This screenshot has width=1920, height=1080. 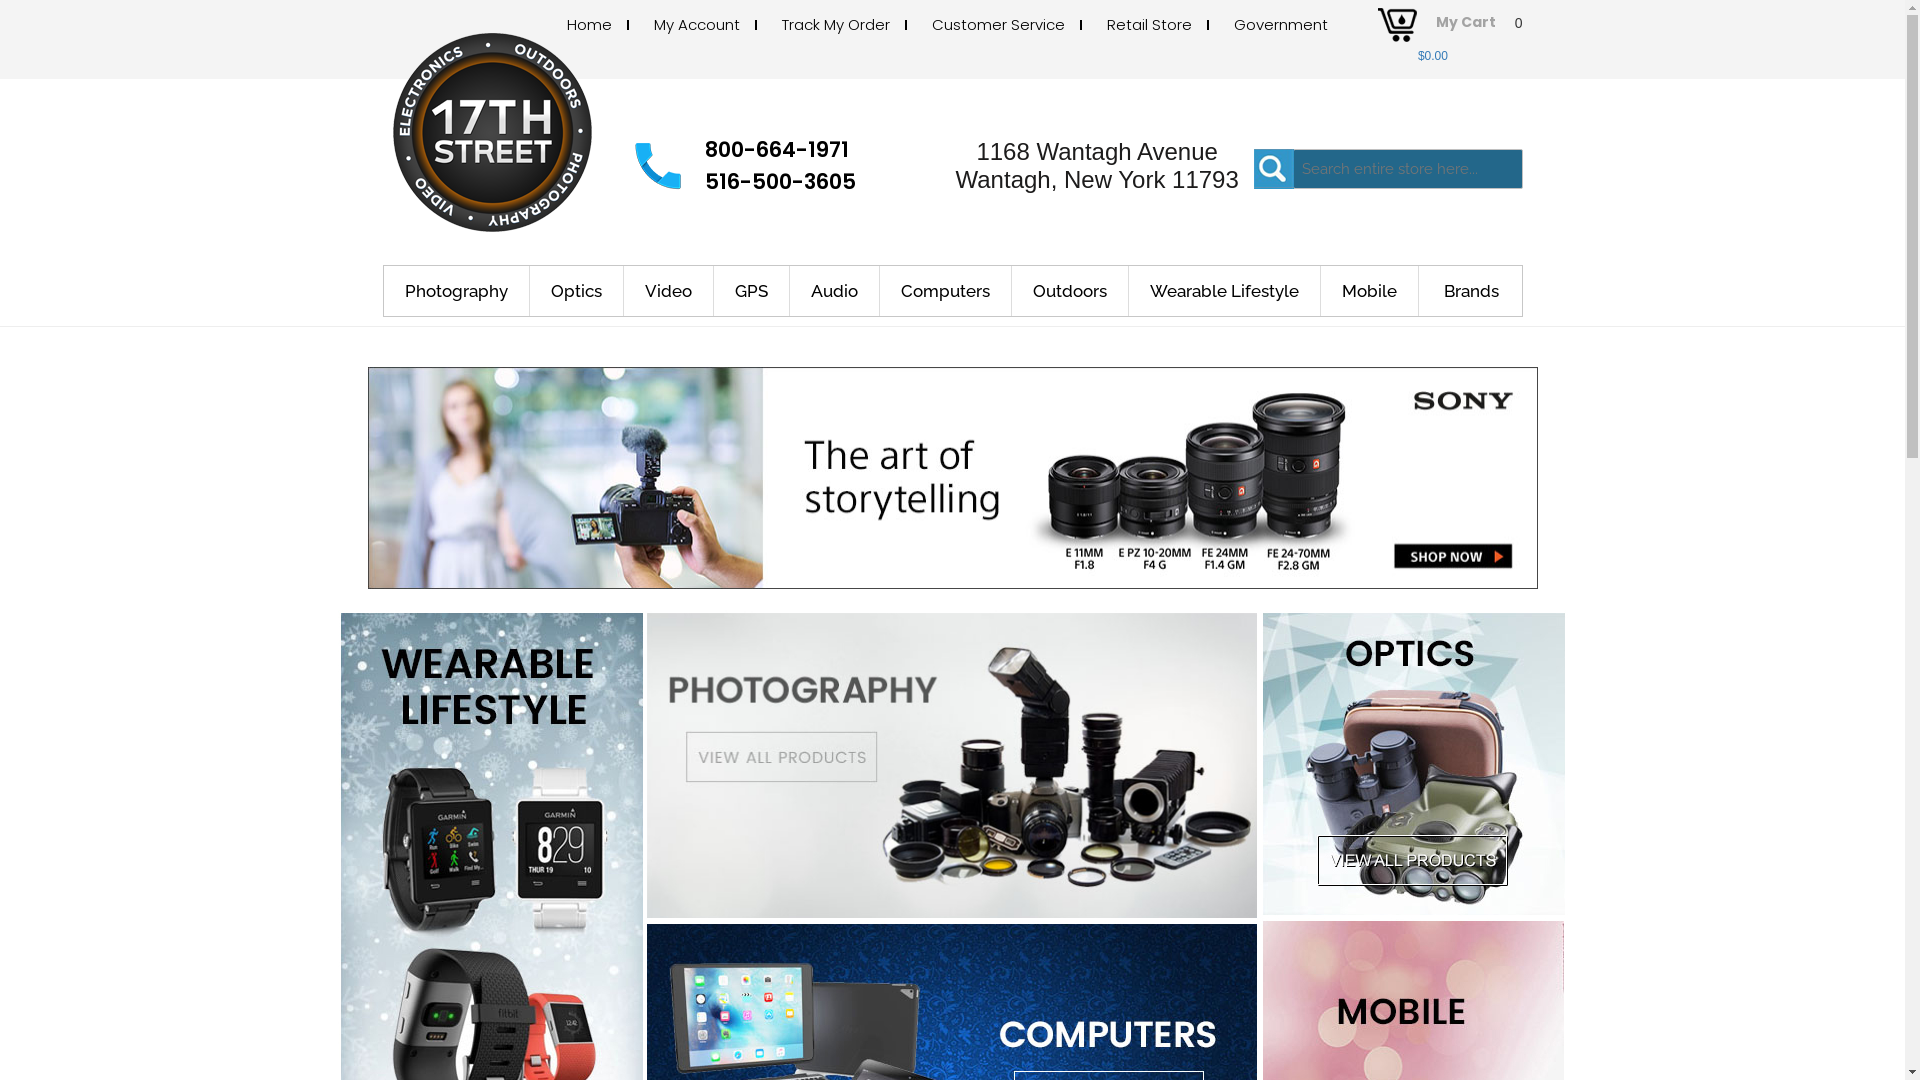 What do you see at coordinates (1369, 291) in the screenshot?
I see `Mobile` at bounding box center [1369, 291].